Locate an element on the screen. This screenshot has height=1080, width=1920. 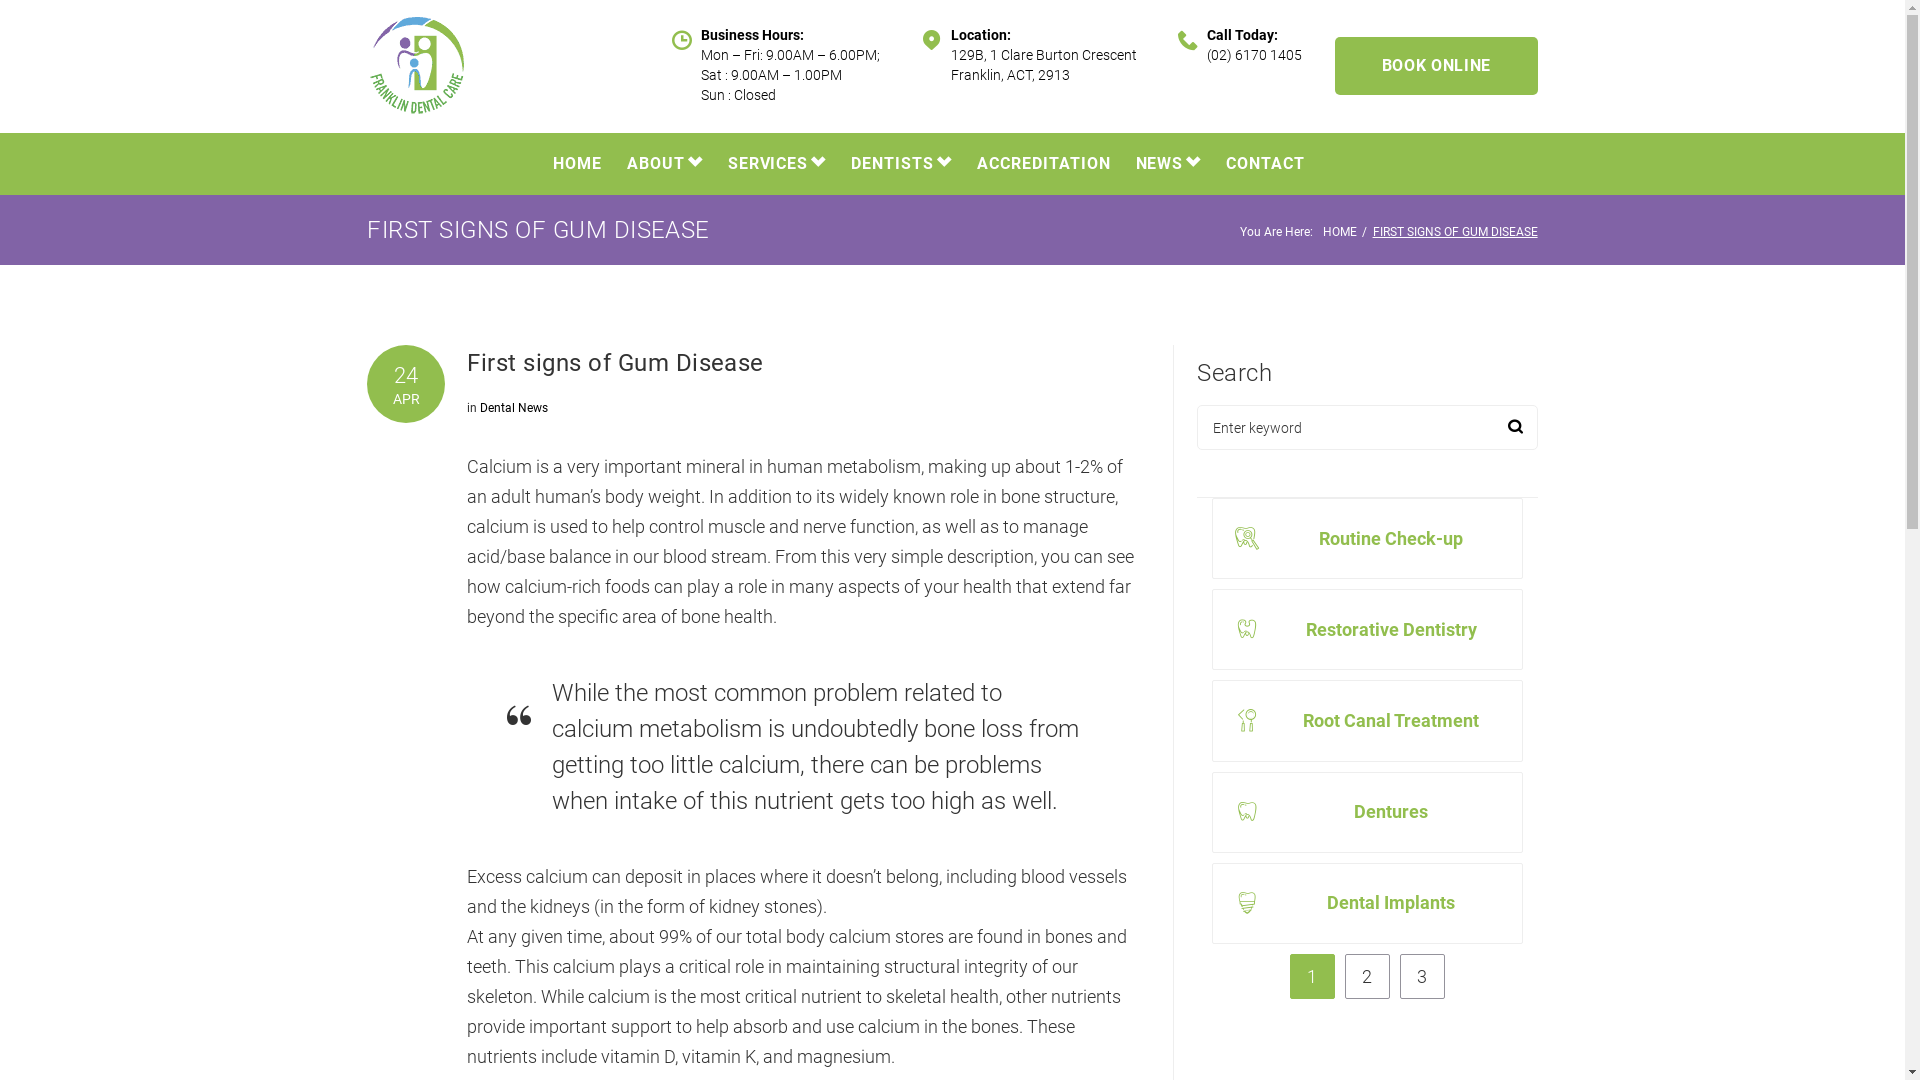
2 is located at coordinates (1368, 976).